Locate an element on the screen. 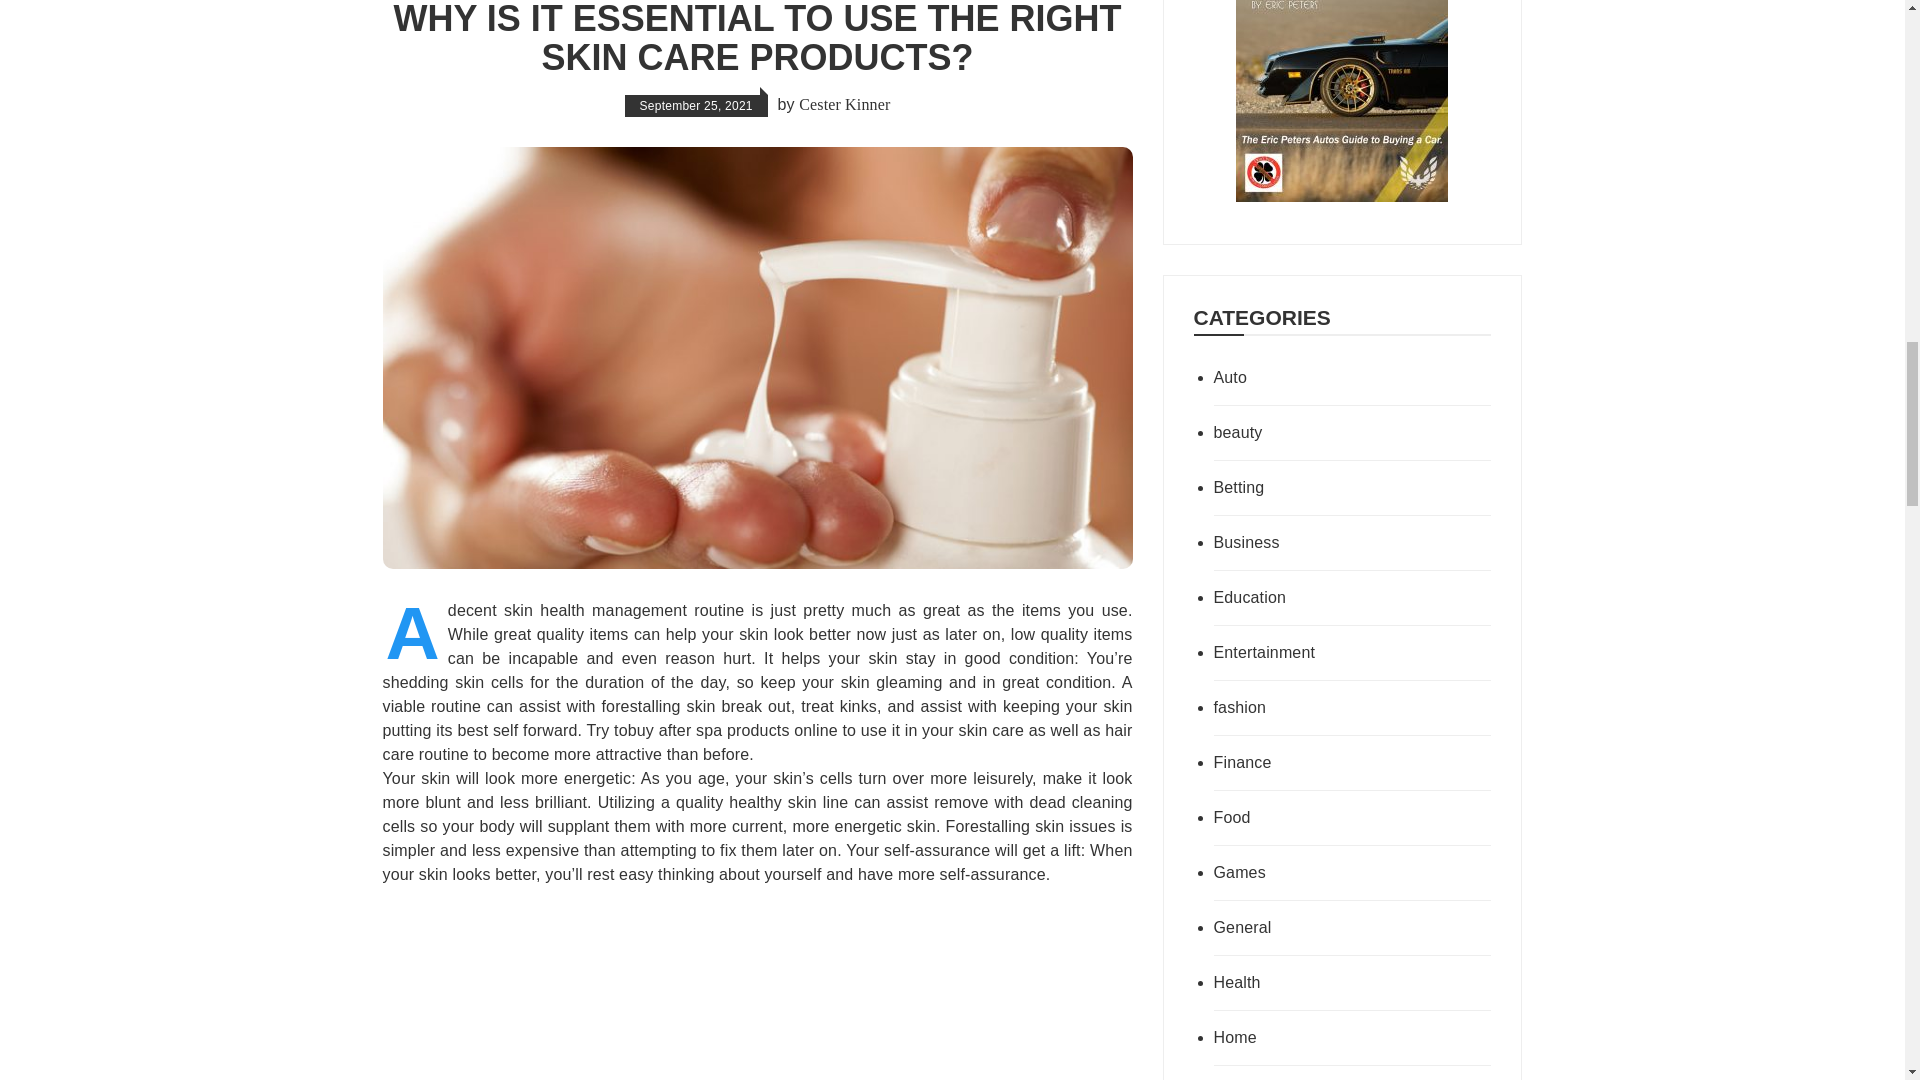 The height and width of the screenshot is (1080, 1920). Cester Kinner is located at coordinates (844, 104).